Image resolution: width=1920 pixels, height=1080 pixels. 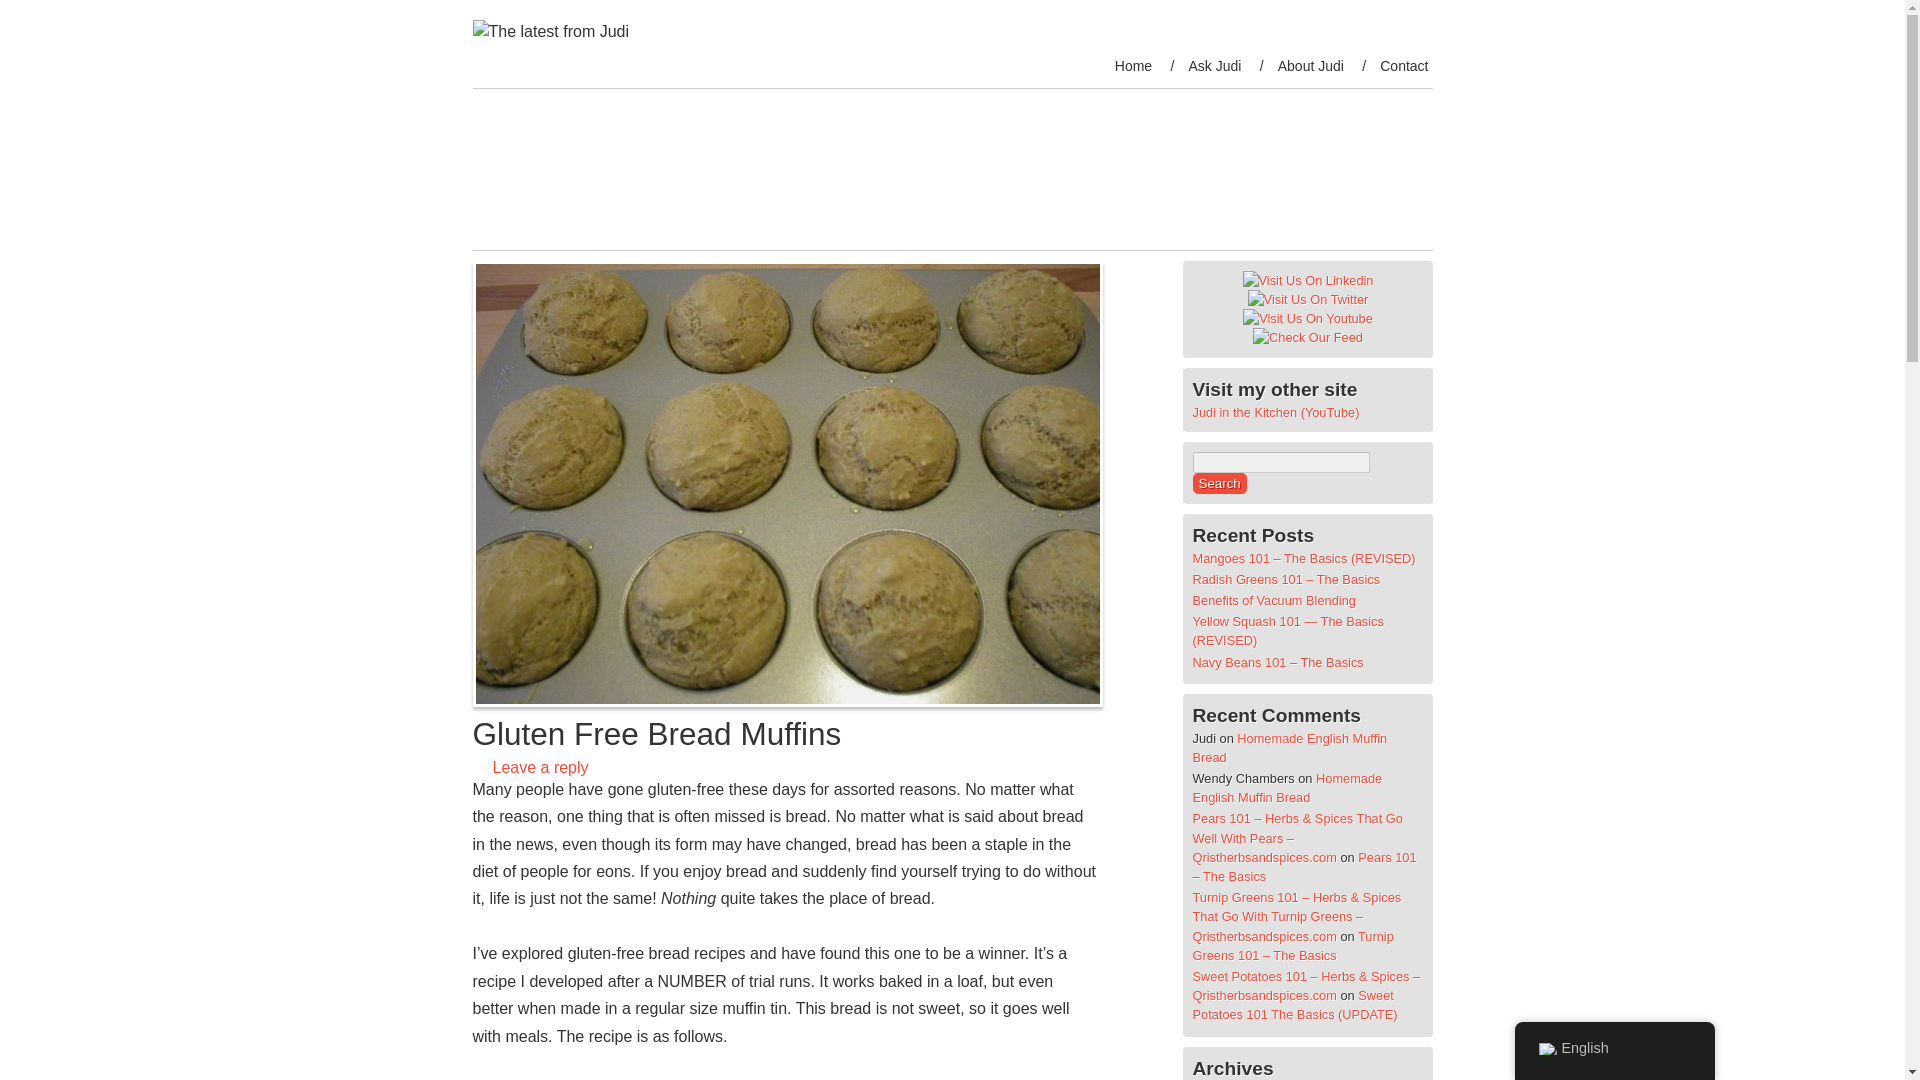 What do you see at coordinates (1219, 483) in the screenshot?
I see `Search` at bounding box center [1219, 483].